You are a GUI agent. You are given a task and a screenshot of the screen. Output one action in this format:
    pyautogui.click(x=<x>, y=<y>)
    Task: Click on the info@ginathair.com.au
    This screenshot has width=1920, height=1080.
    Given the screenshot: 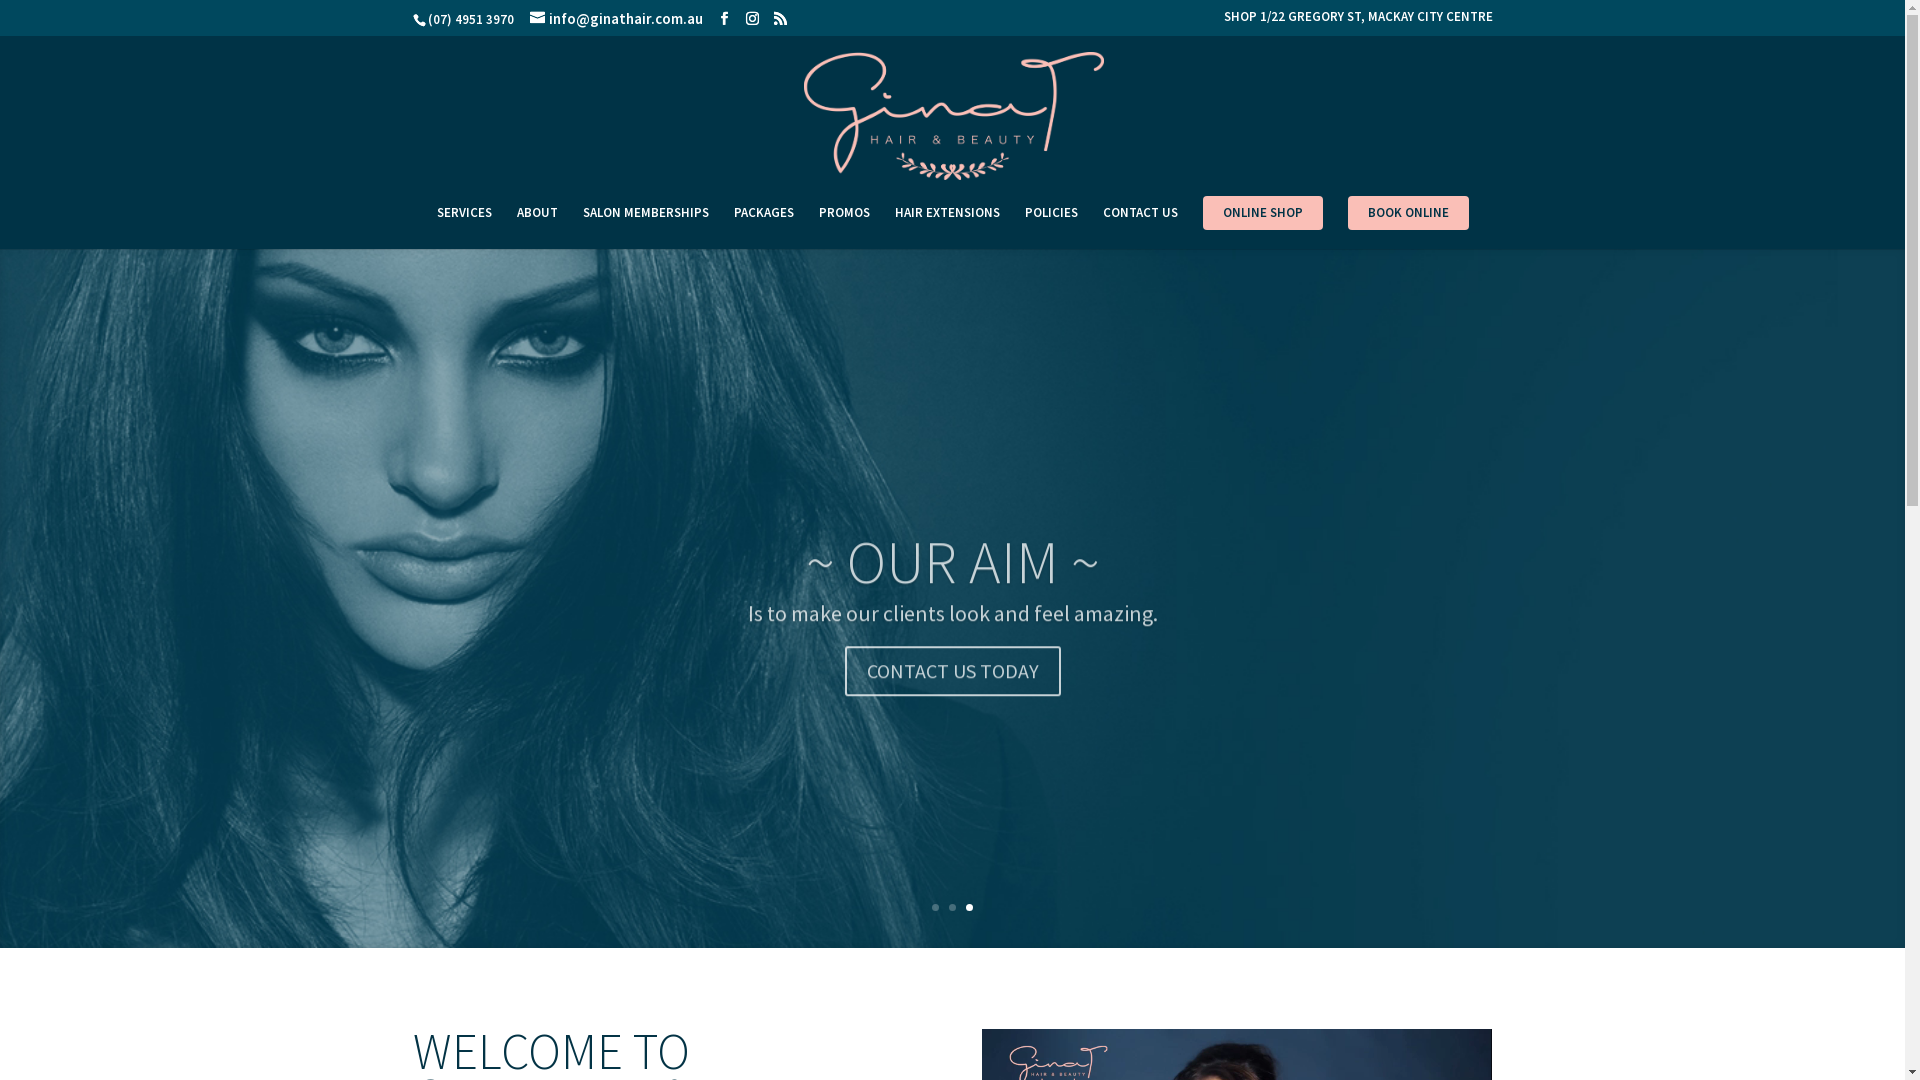 What is the action you would take?
    pyautogui.click(x=616, y=18)
    